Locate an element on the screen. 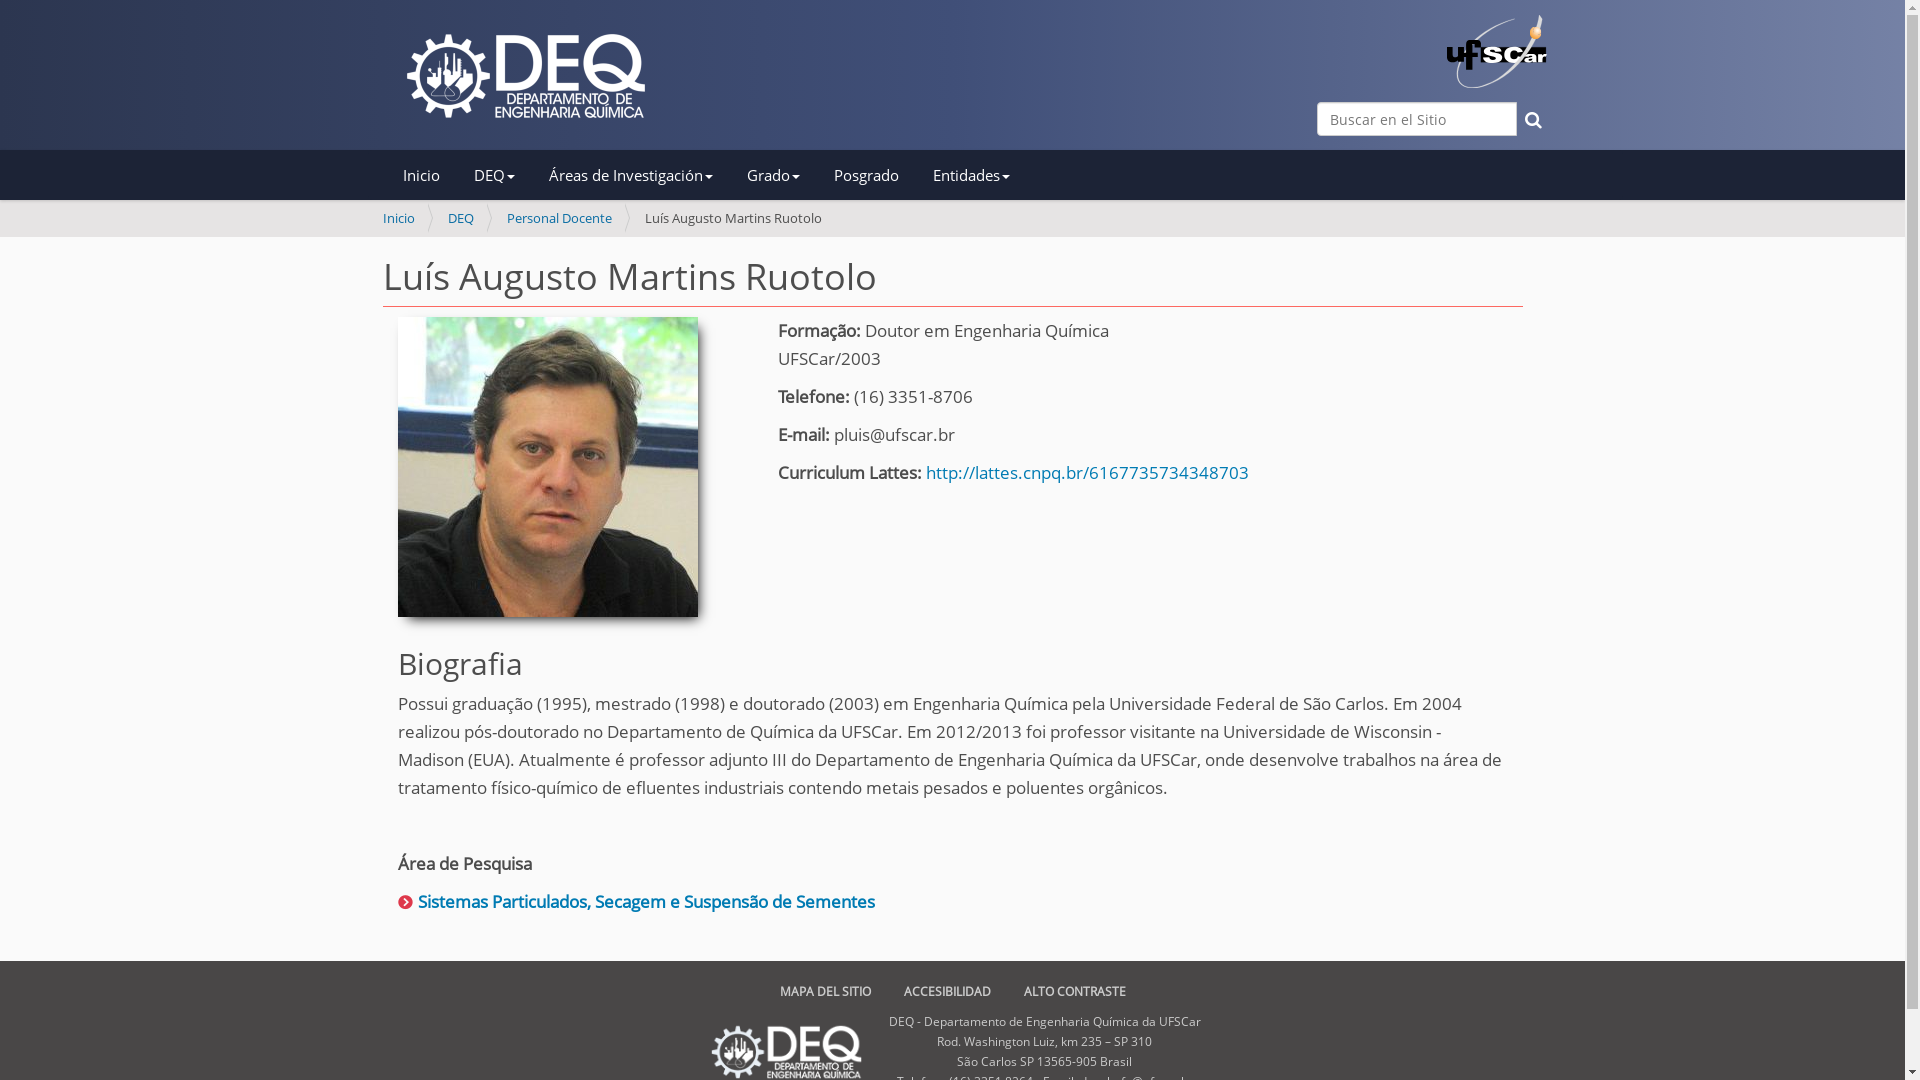 This screenshot has height=1080, width=1920. Buscar en el Sitio is located at coordinates (1416, 119).